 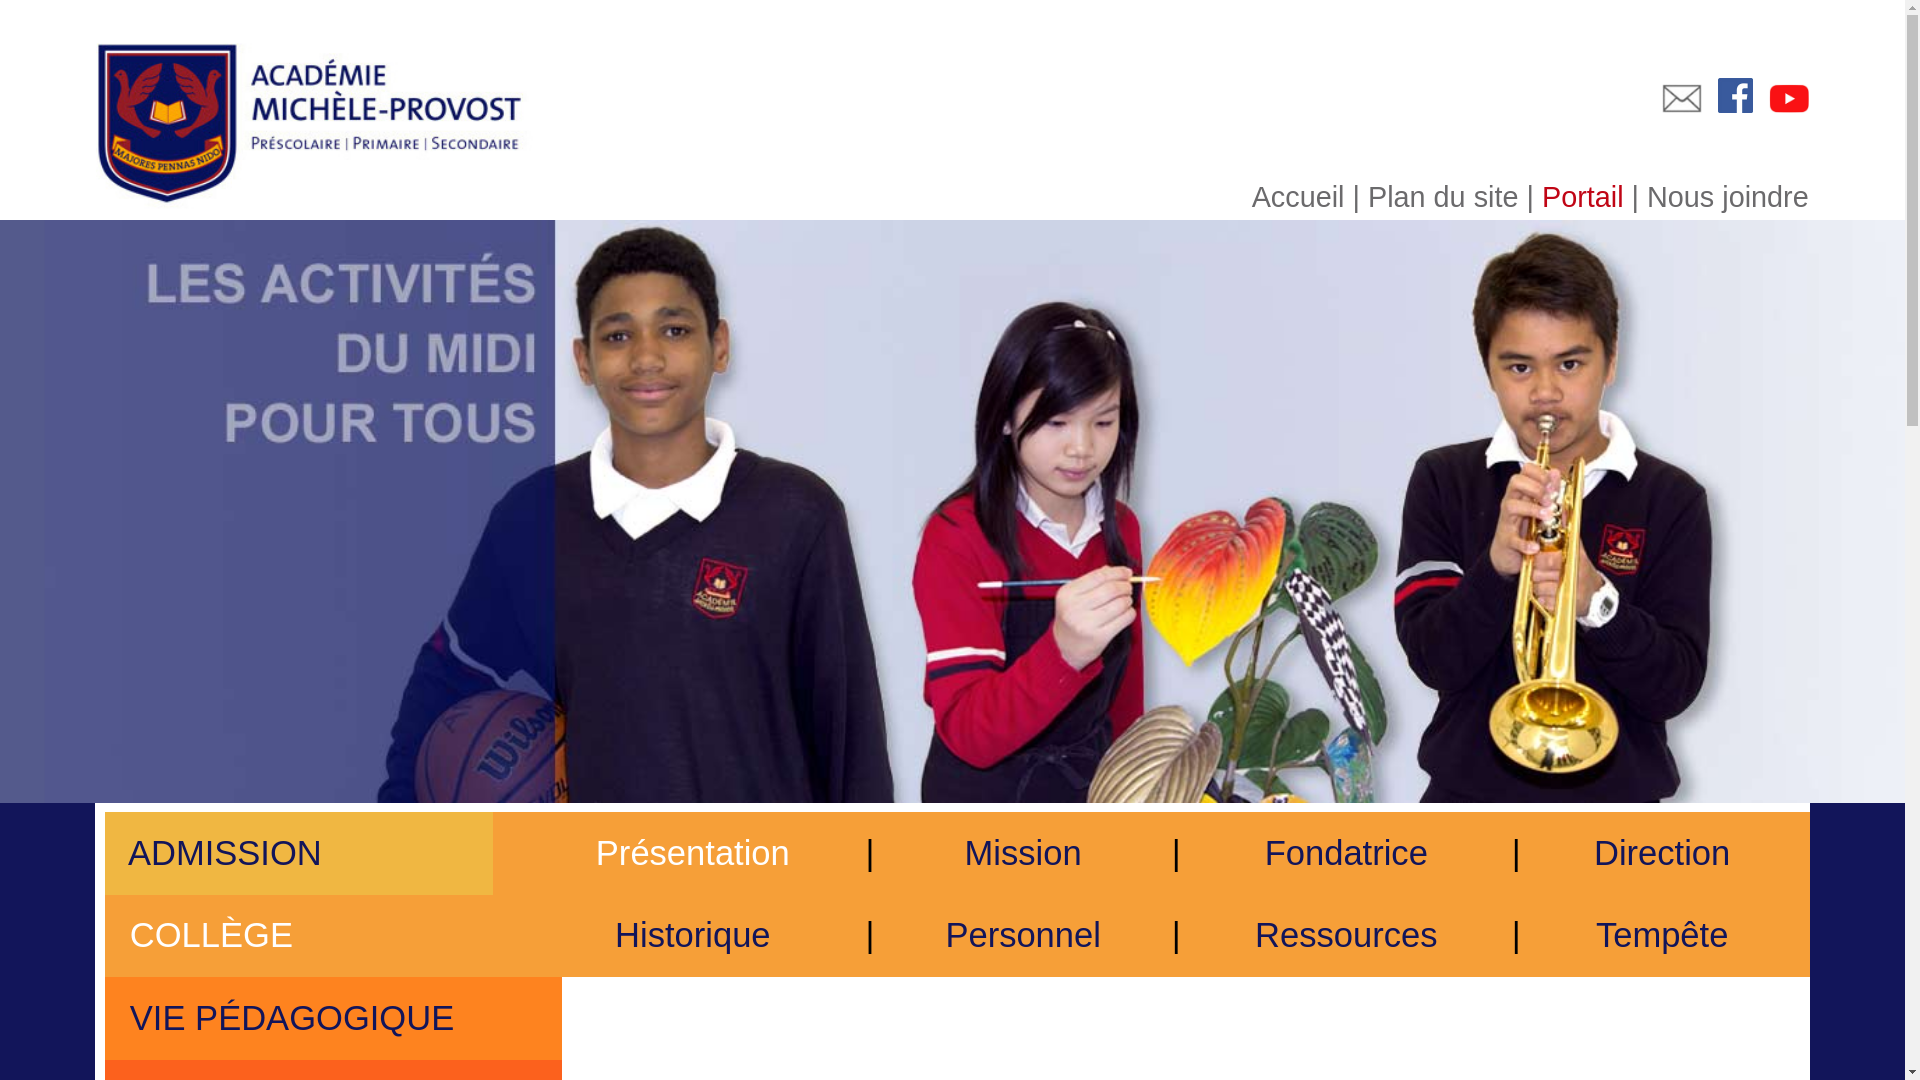 I want to click on Plan du site, so click(x=1443, y=197).